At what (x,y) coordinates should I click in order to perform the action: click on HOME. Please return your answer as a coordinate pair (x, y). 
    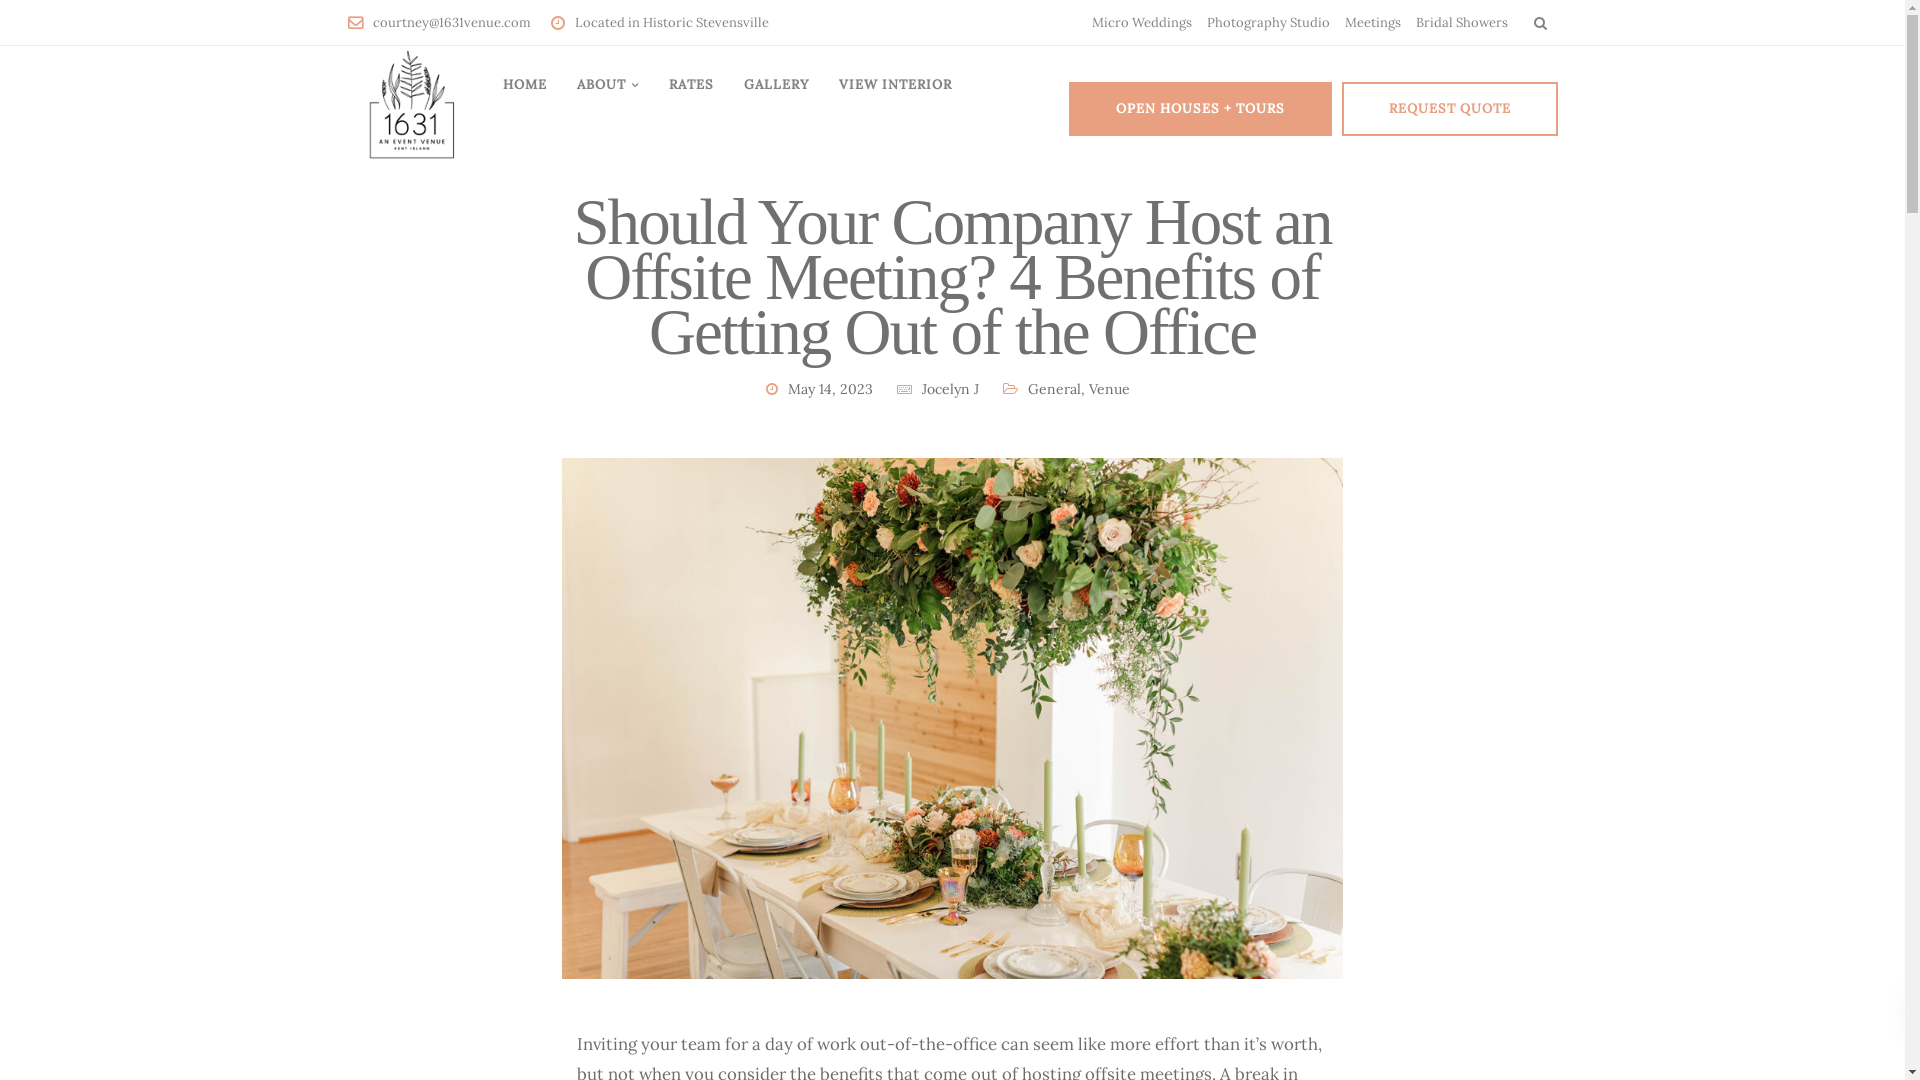
    Looking at the image, I should click on (525, 84).